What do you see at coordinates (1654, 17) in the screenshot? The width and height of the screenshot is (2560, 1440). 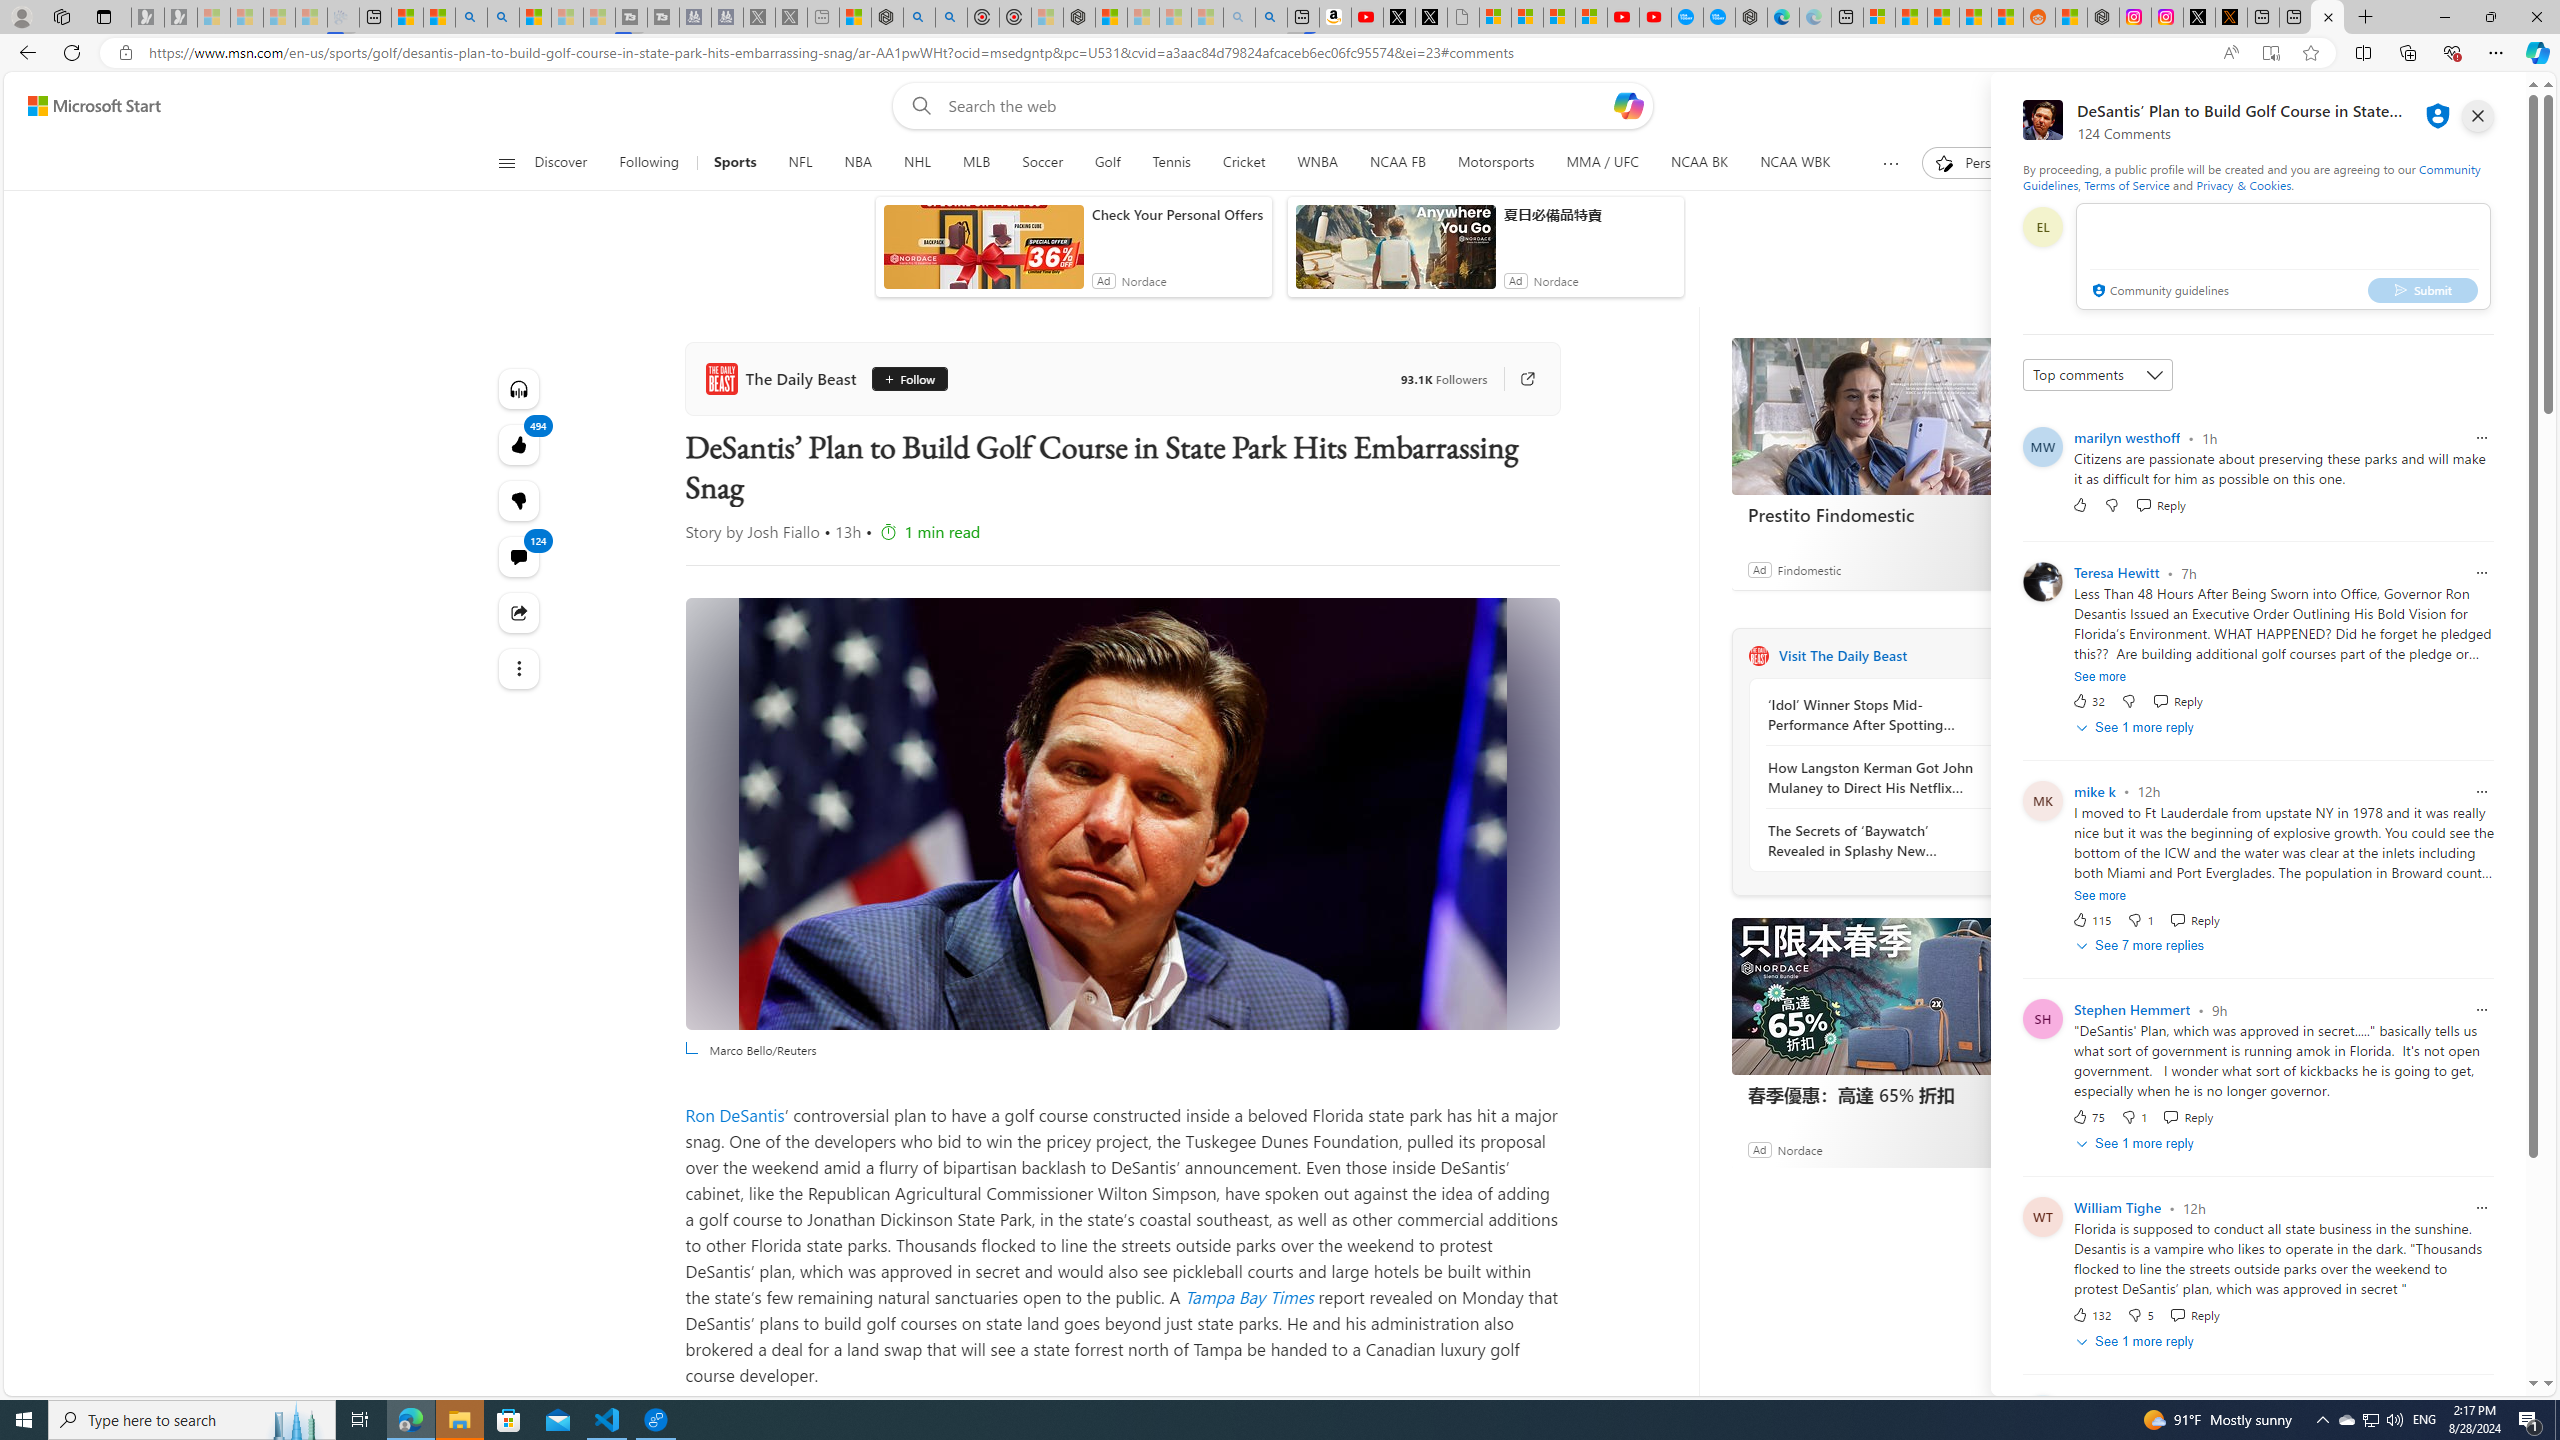 I see `YouTube Kids - An App Created for Kids to Explore Content` at bounding box center [1654, 17].